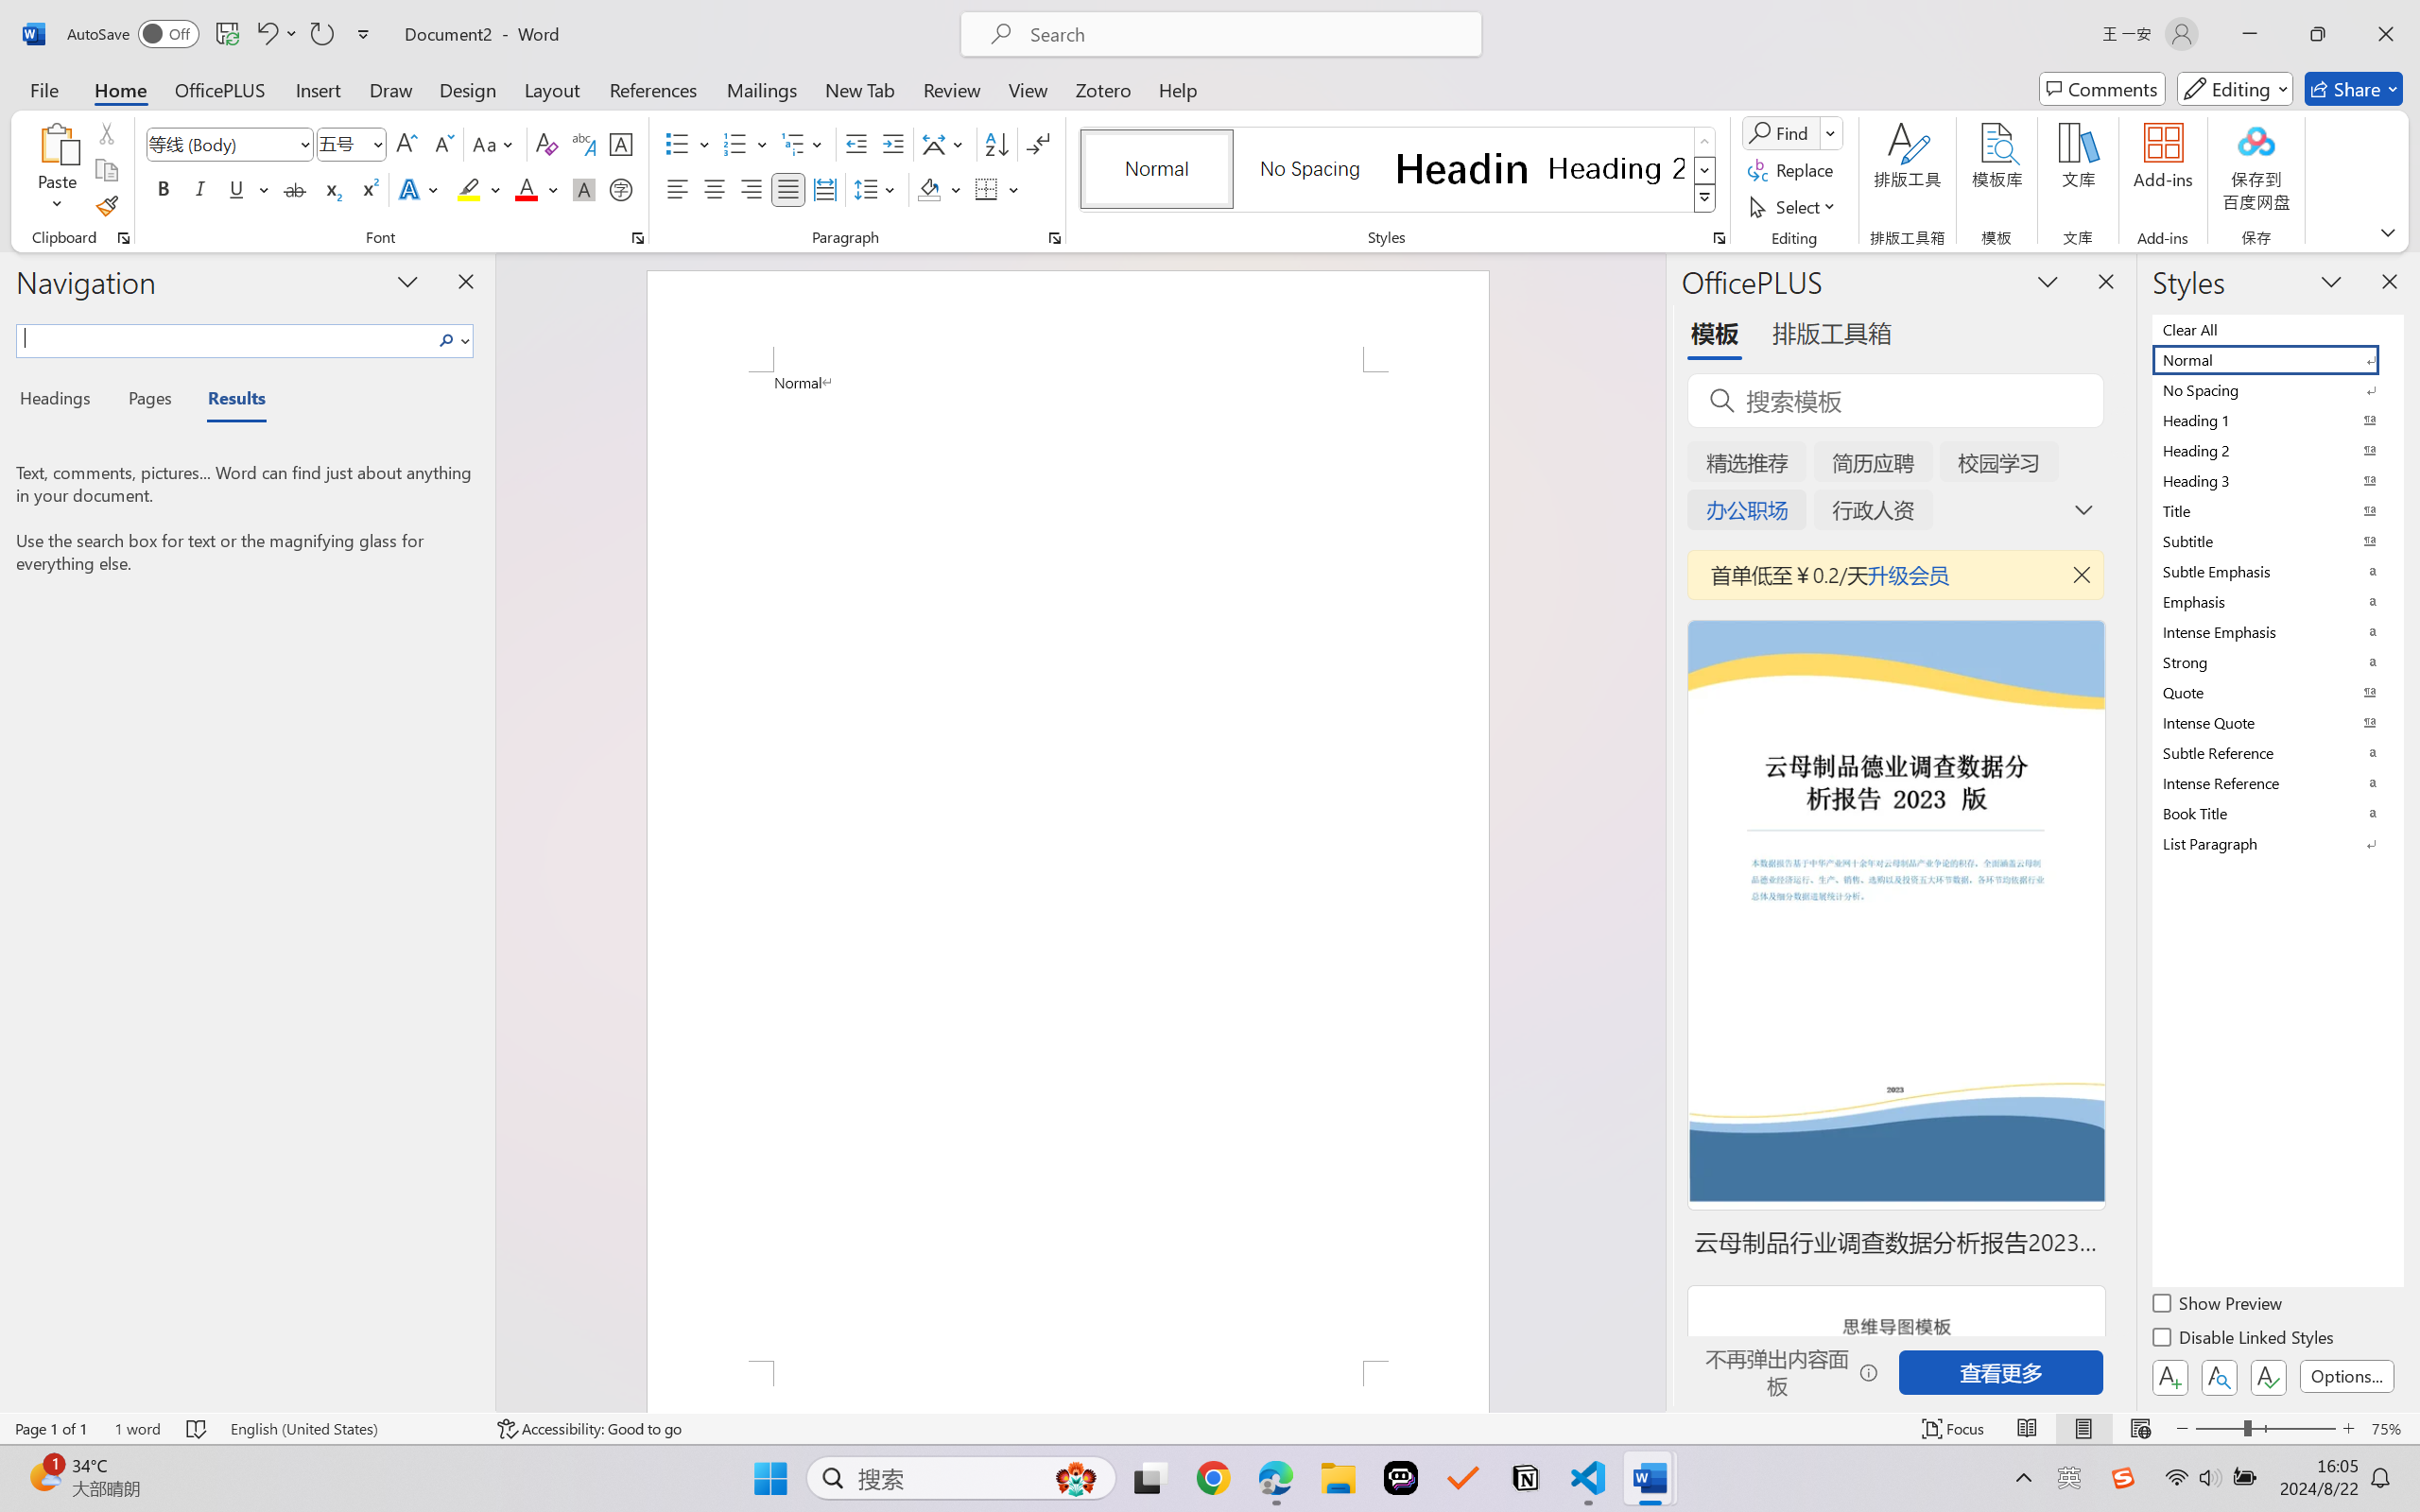 Image resolution: width=2420 pixels, height=1512 pixels. Describe the element at coordinates (421, 189) in the screenshot. I see `Text Effects and Typography` at that location.